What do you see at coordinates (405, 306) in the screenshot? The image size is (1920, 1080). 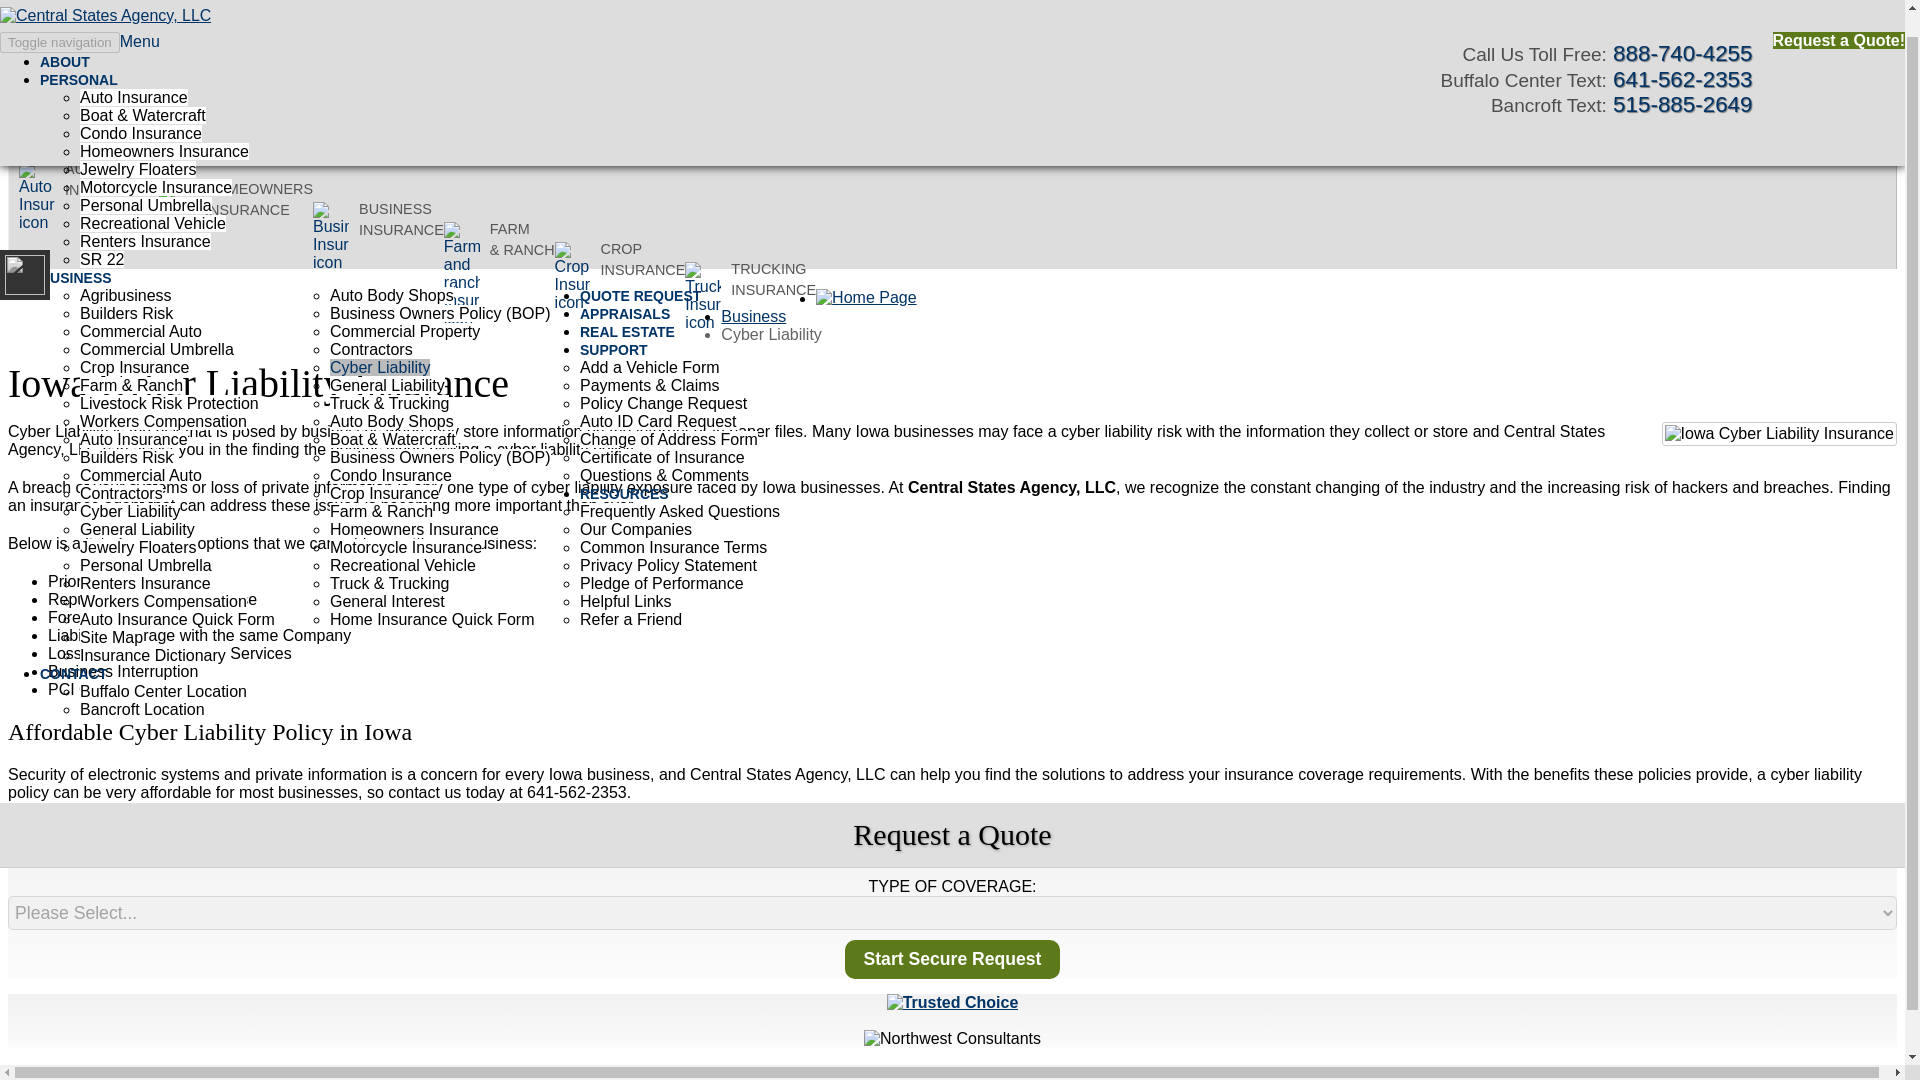 I see `Commercial Property` at bounding box center [405, 306].